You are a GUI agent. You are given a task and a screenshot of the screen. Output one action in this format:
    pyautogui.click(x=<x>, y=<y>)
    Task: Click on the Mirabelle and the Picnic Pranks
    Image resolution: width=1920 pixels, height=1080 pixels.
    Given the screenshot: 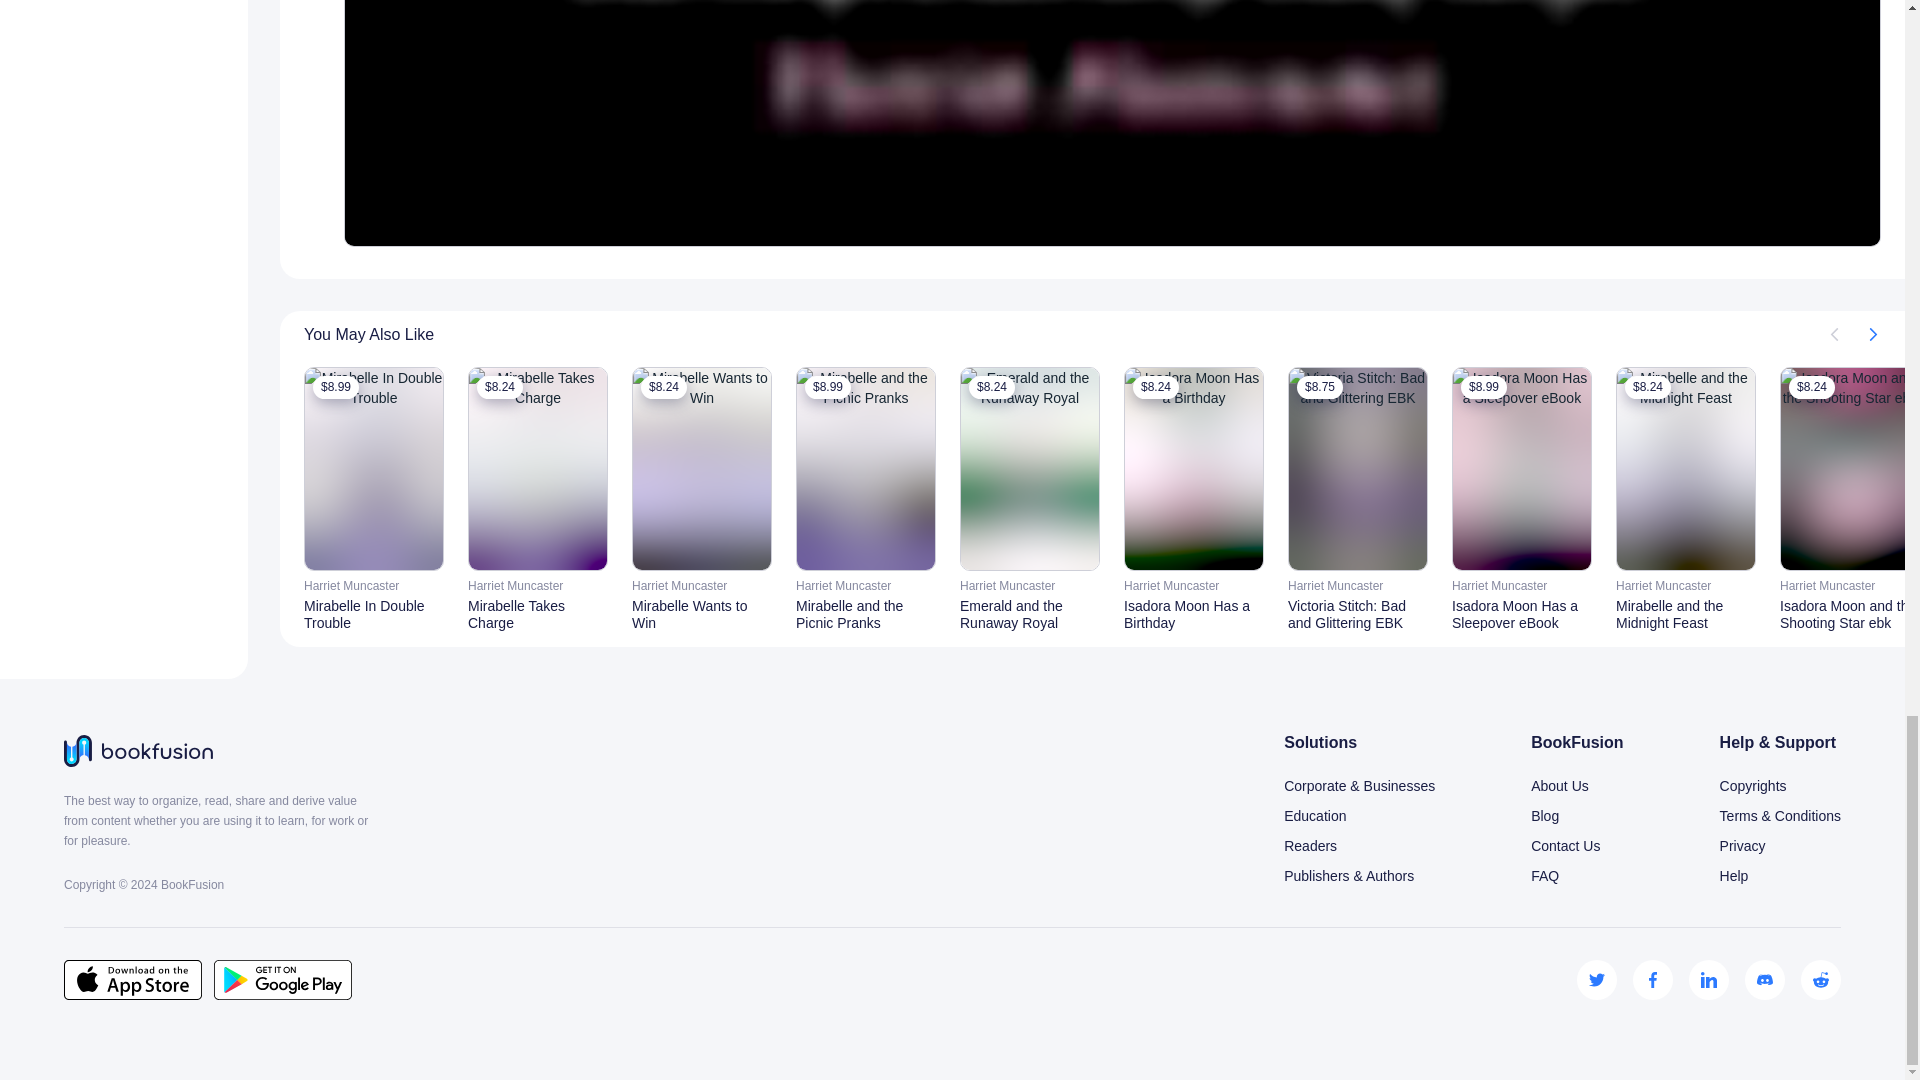 What is the action you would take?
    pyautogui.click(x=866, y=614)
    